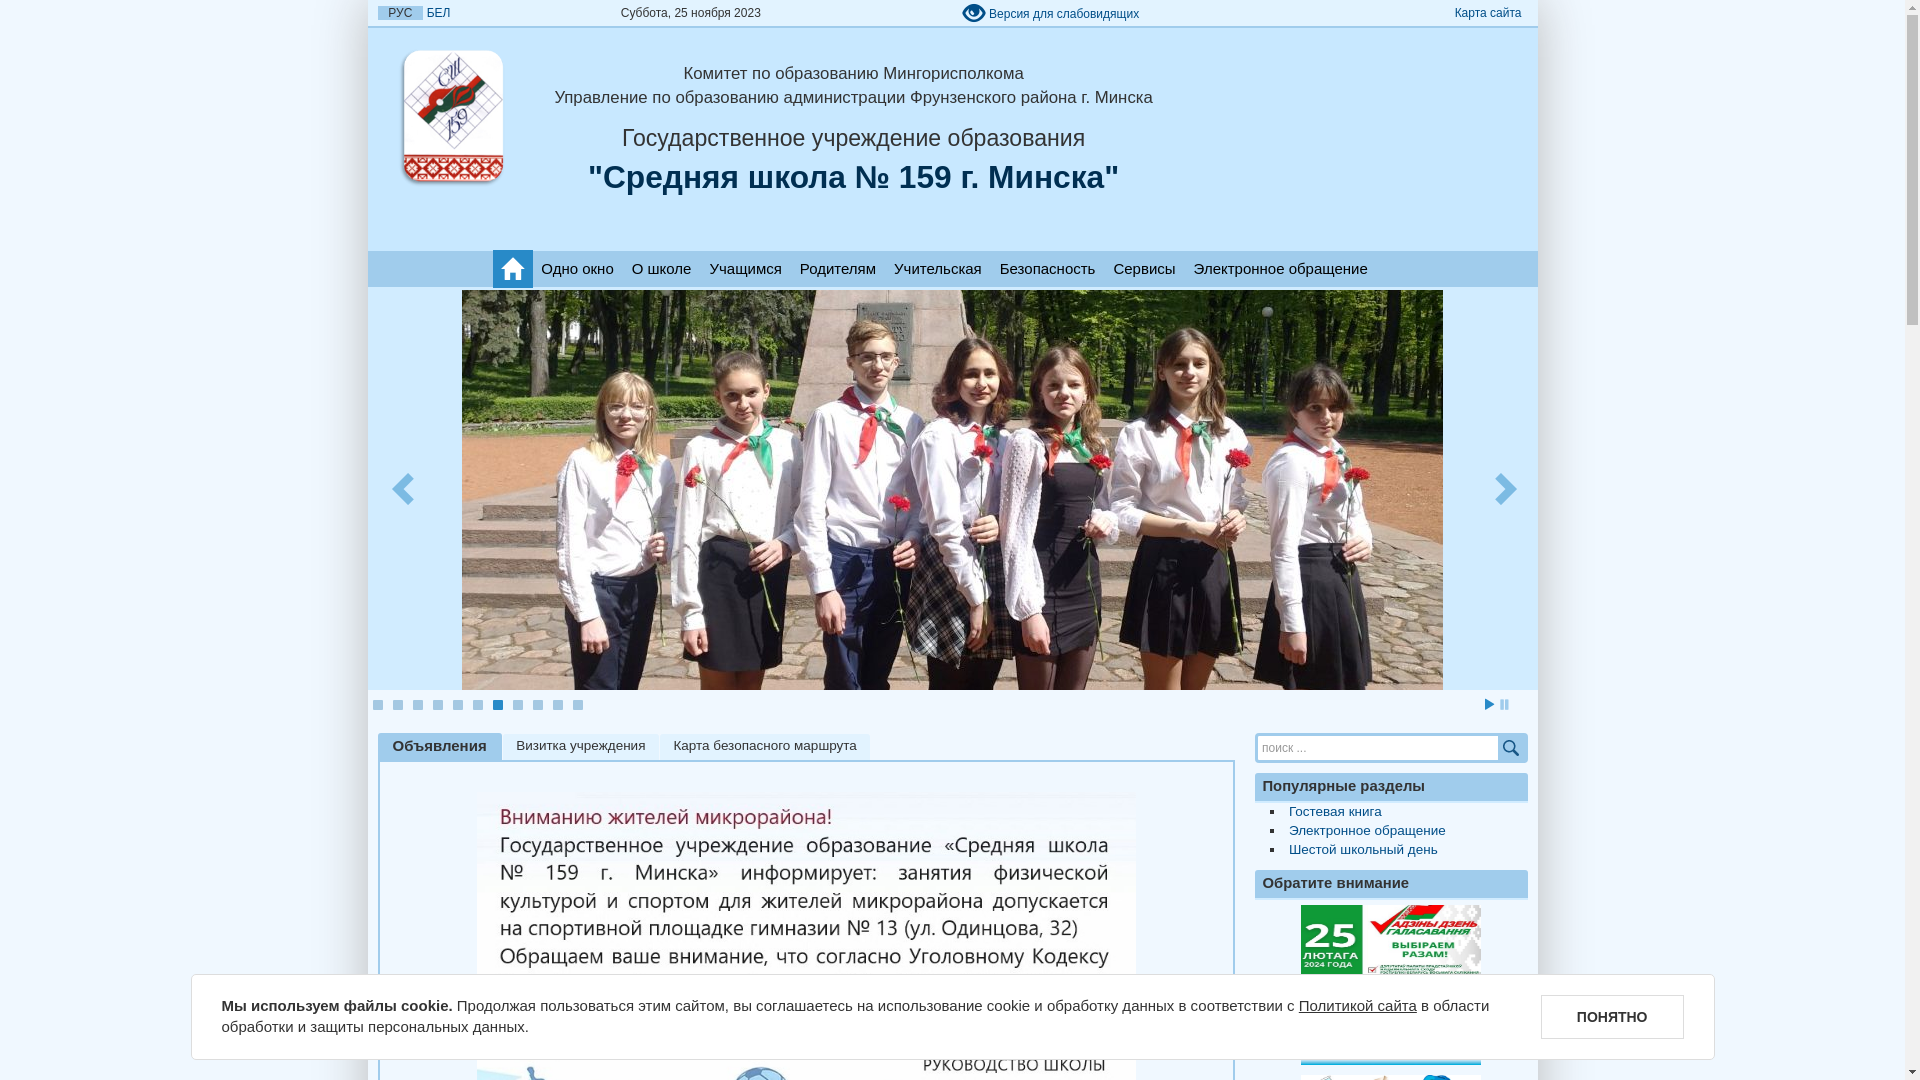  I want to click on 2, so click(397, 705).